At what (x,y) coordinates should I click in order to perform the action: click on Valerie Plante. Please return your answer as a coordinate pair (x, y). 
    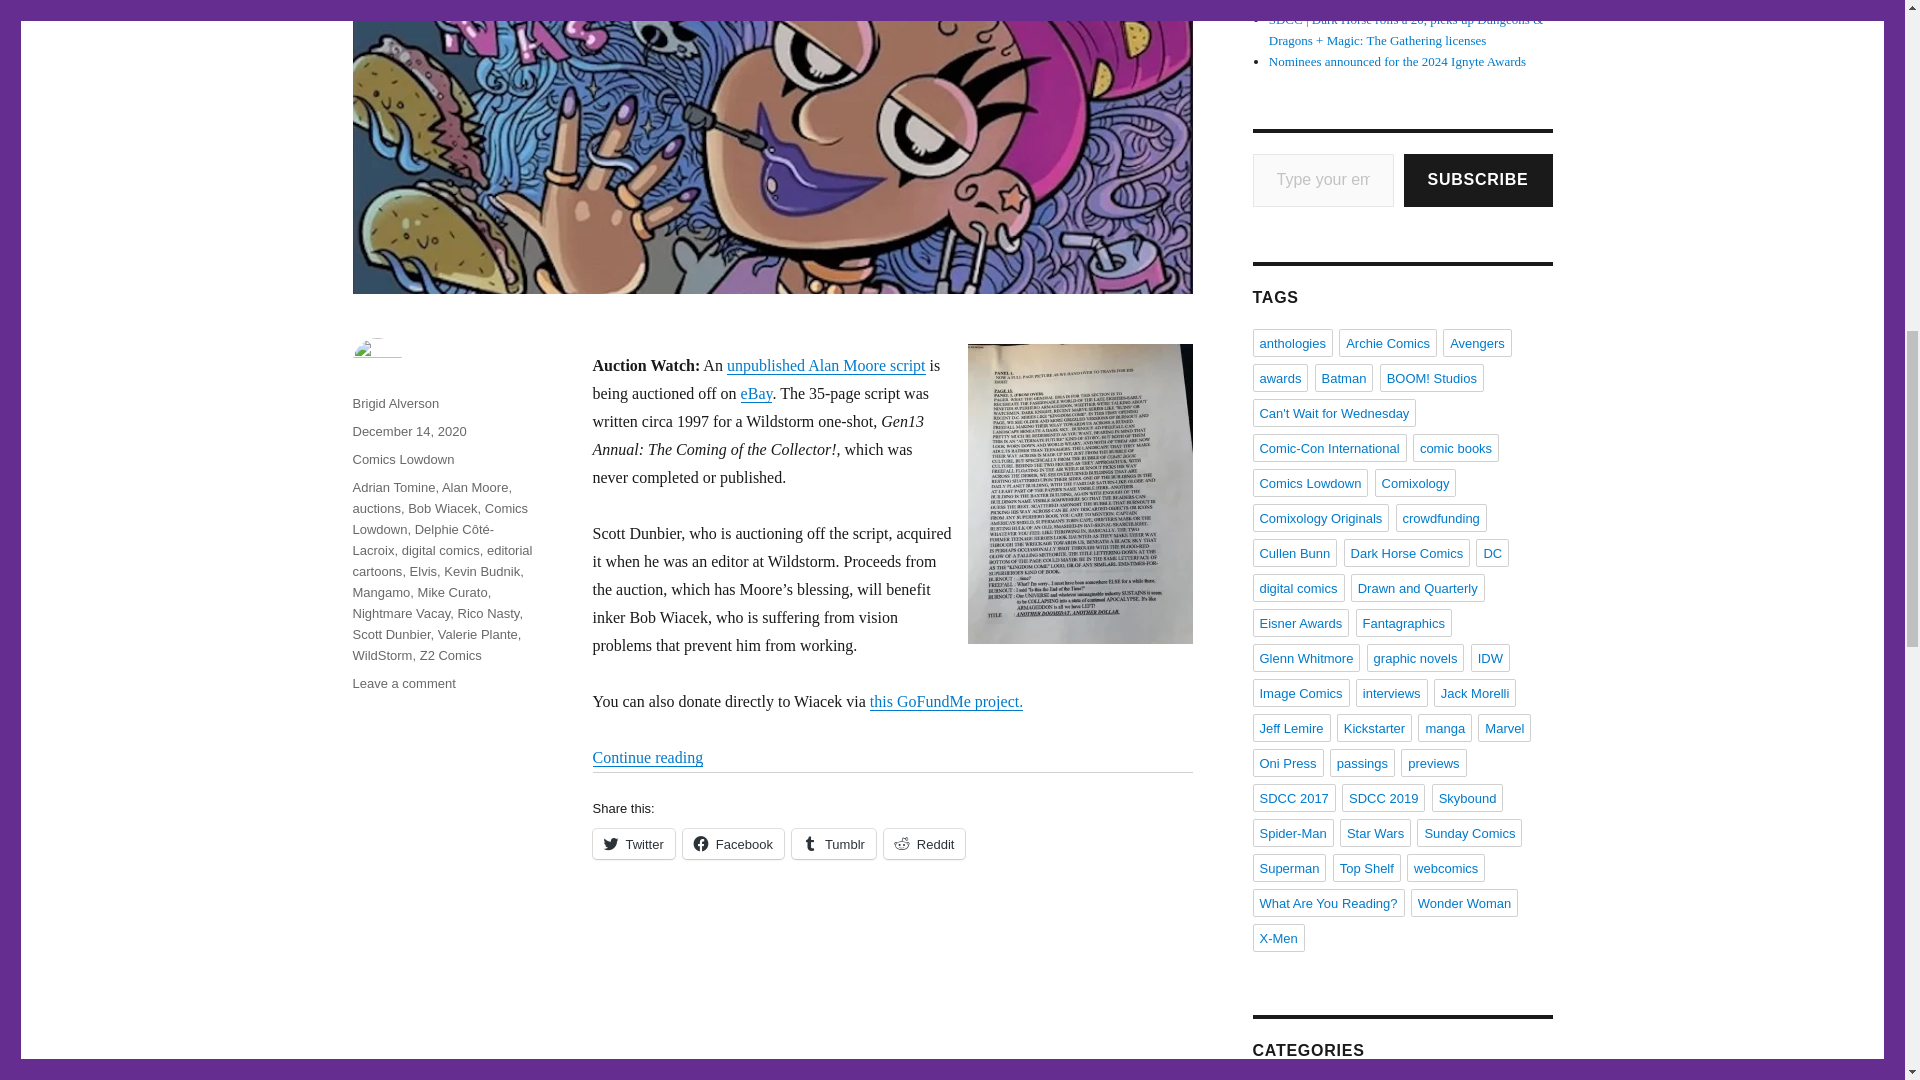
    Looking at the image, I should click on (478, 634).